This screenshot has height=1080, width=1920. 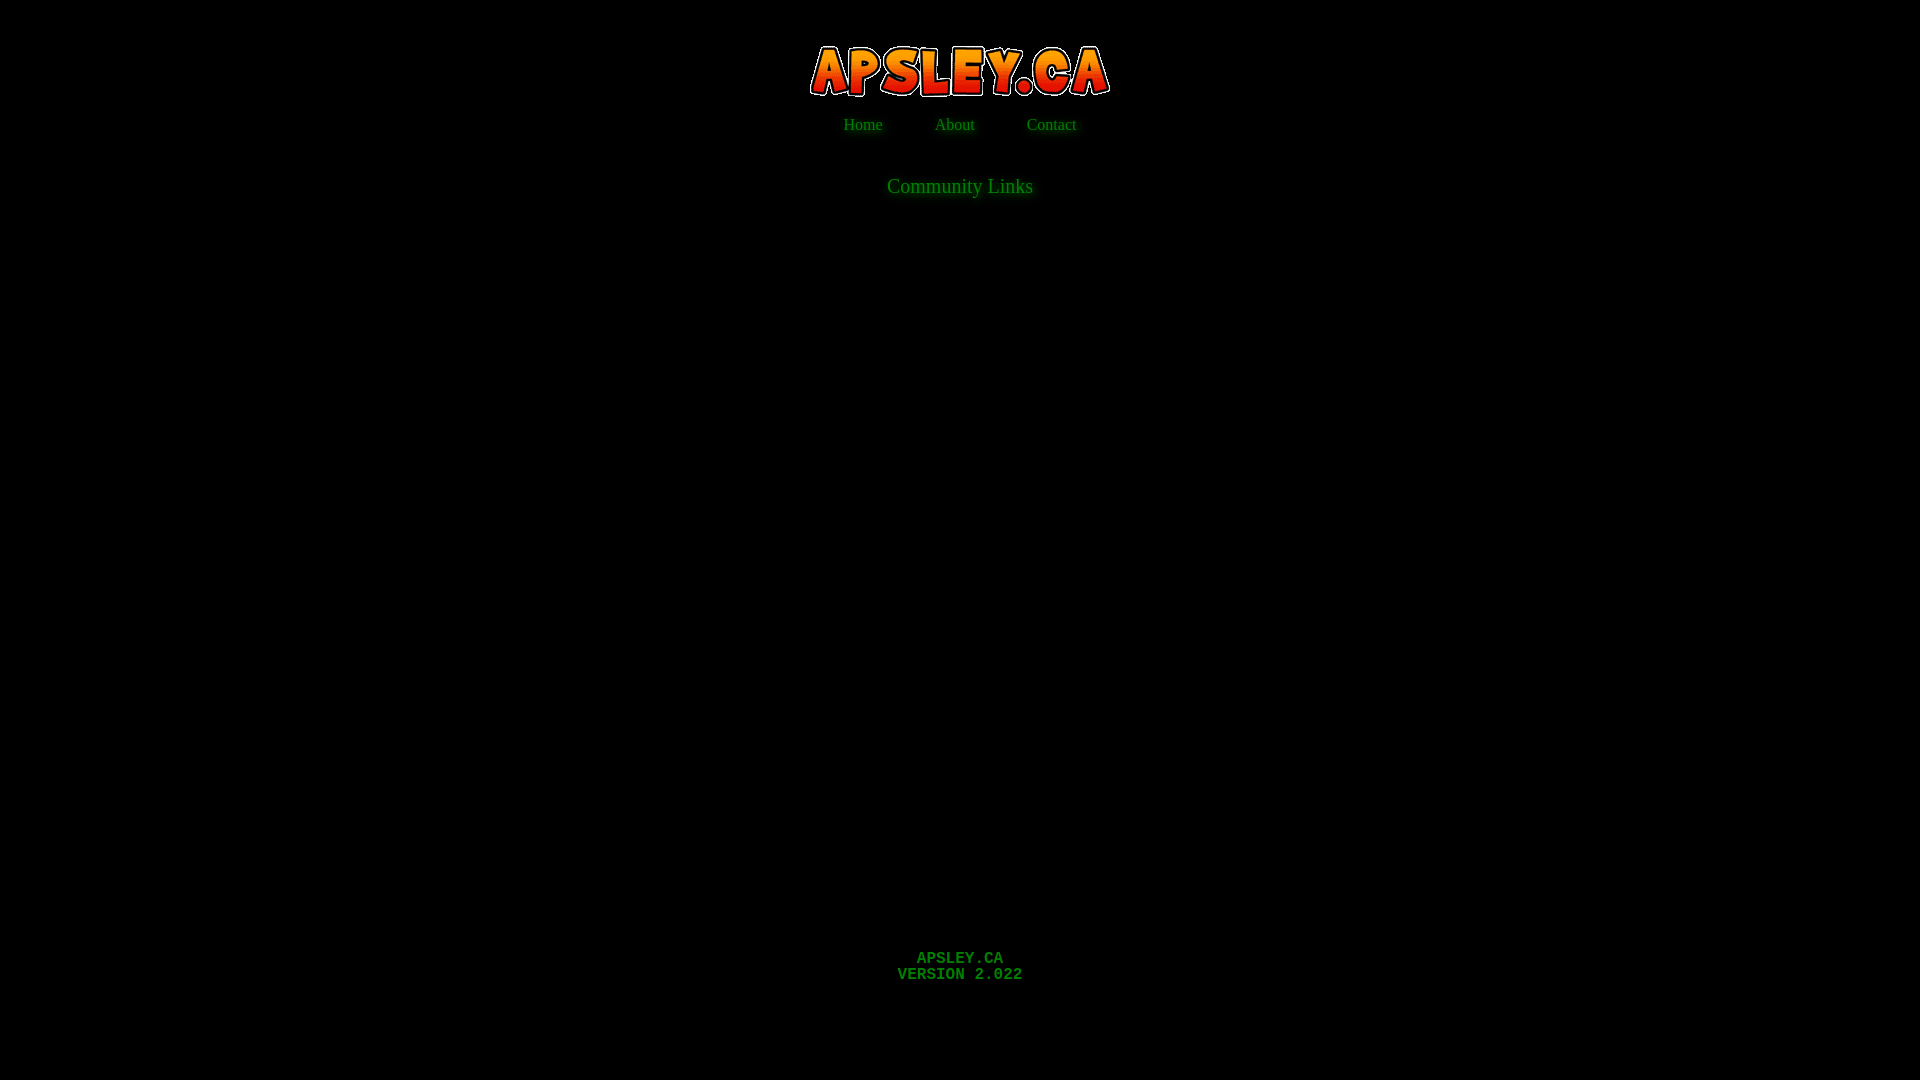 What do you see at coordinates (864, 124) in the screenshot?
I see `Home` at bounding box center [864, 124].